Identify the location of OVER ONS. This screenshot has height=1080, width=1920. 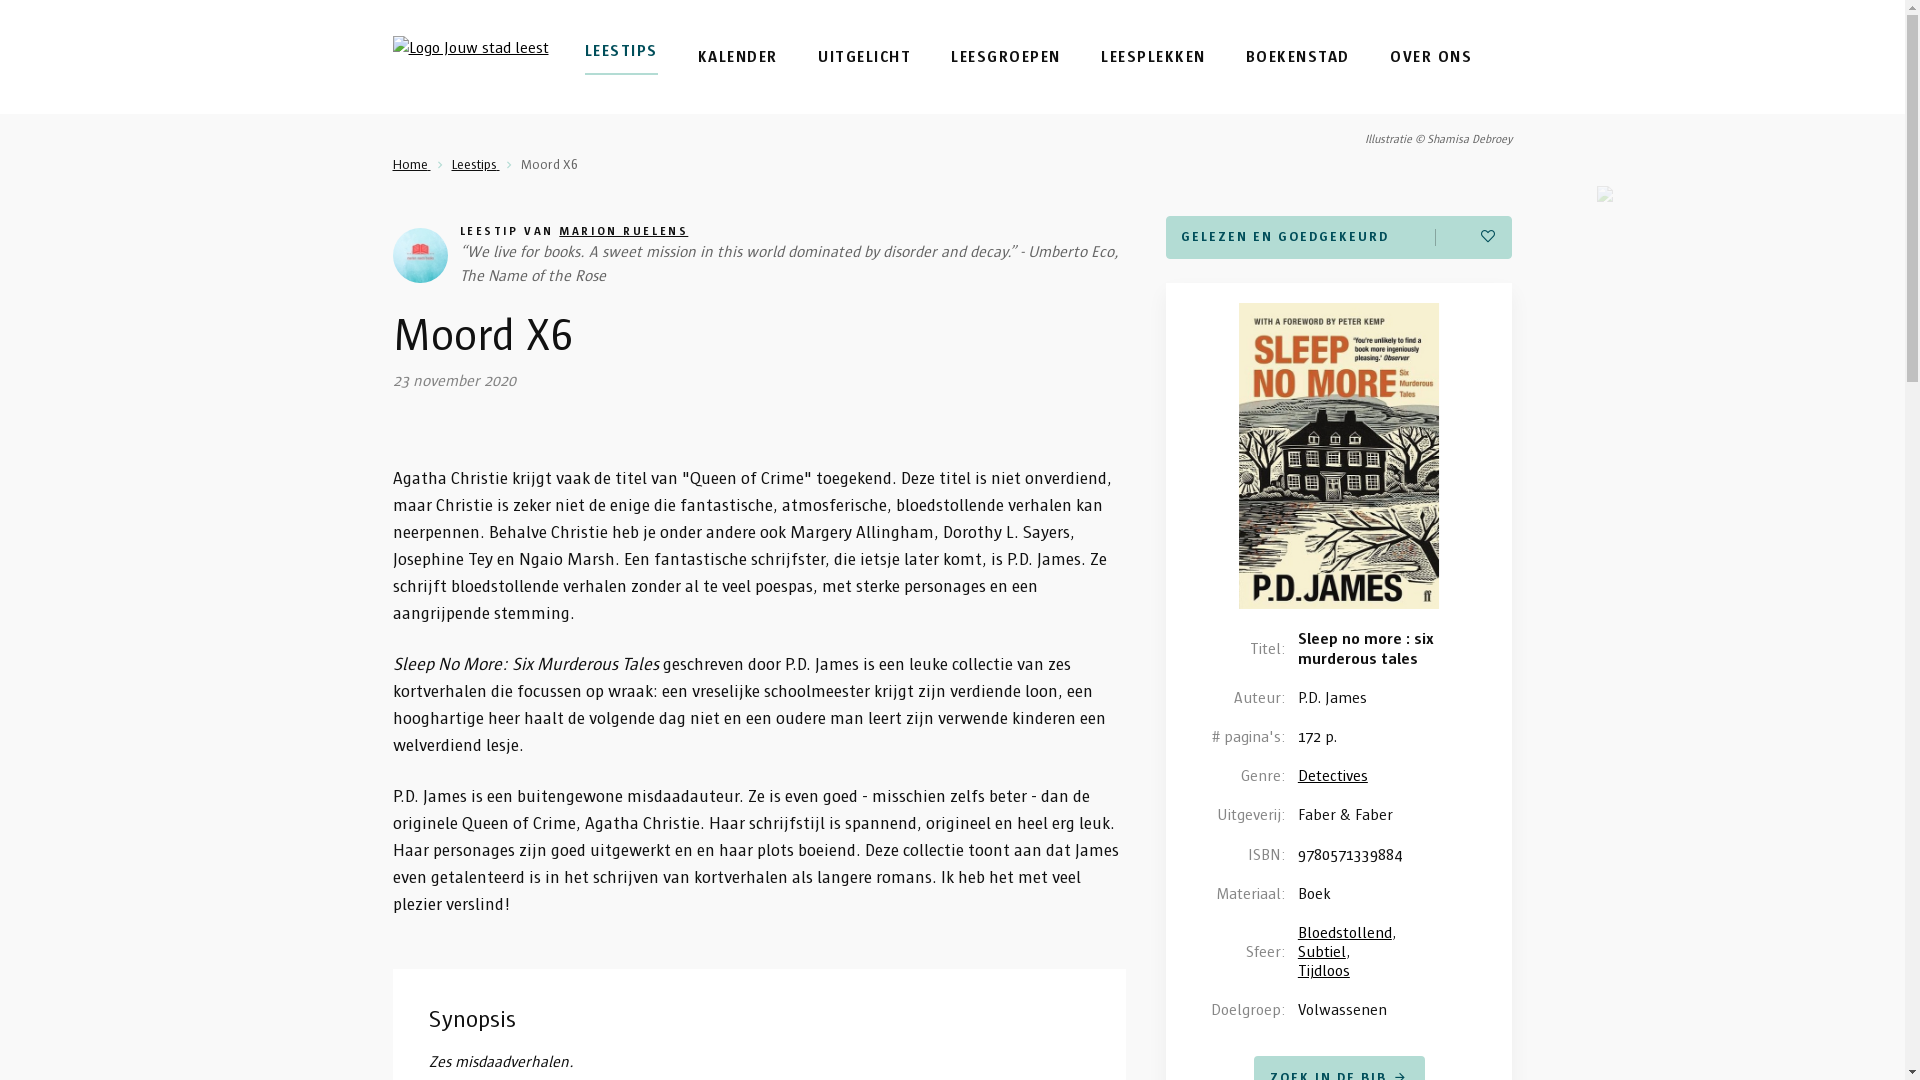
(1431, 56).